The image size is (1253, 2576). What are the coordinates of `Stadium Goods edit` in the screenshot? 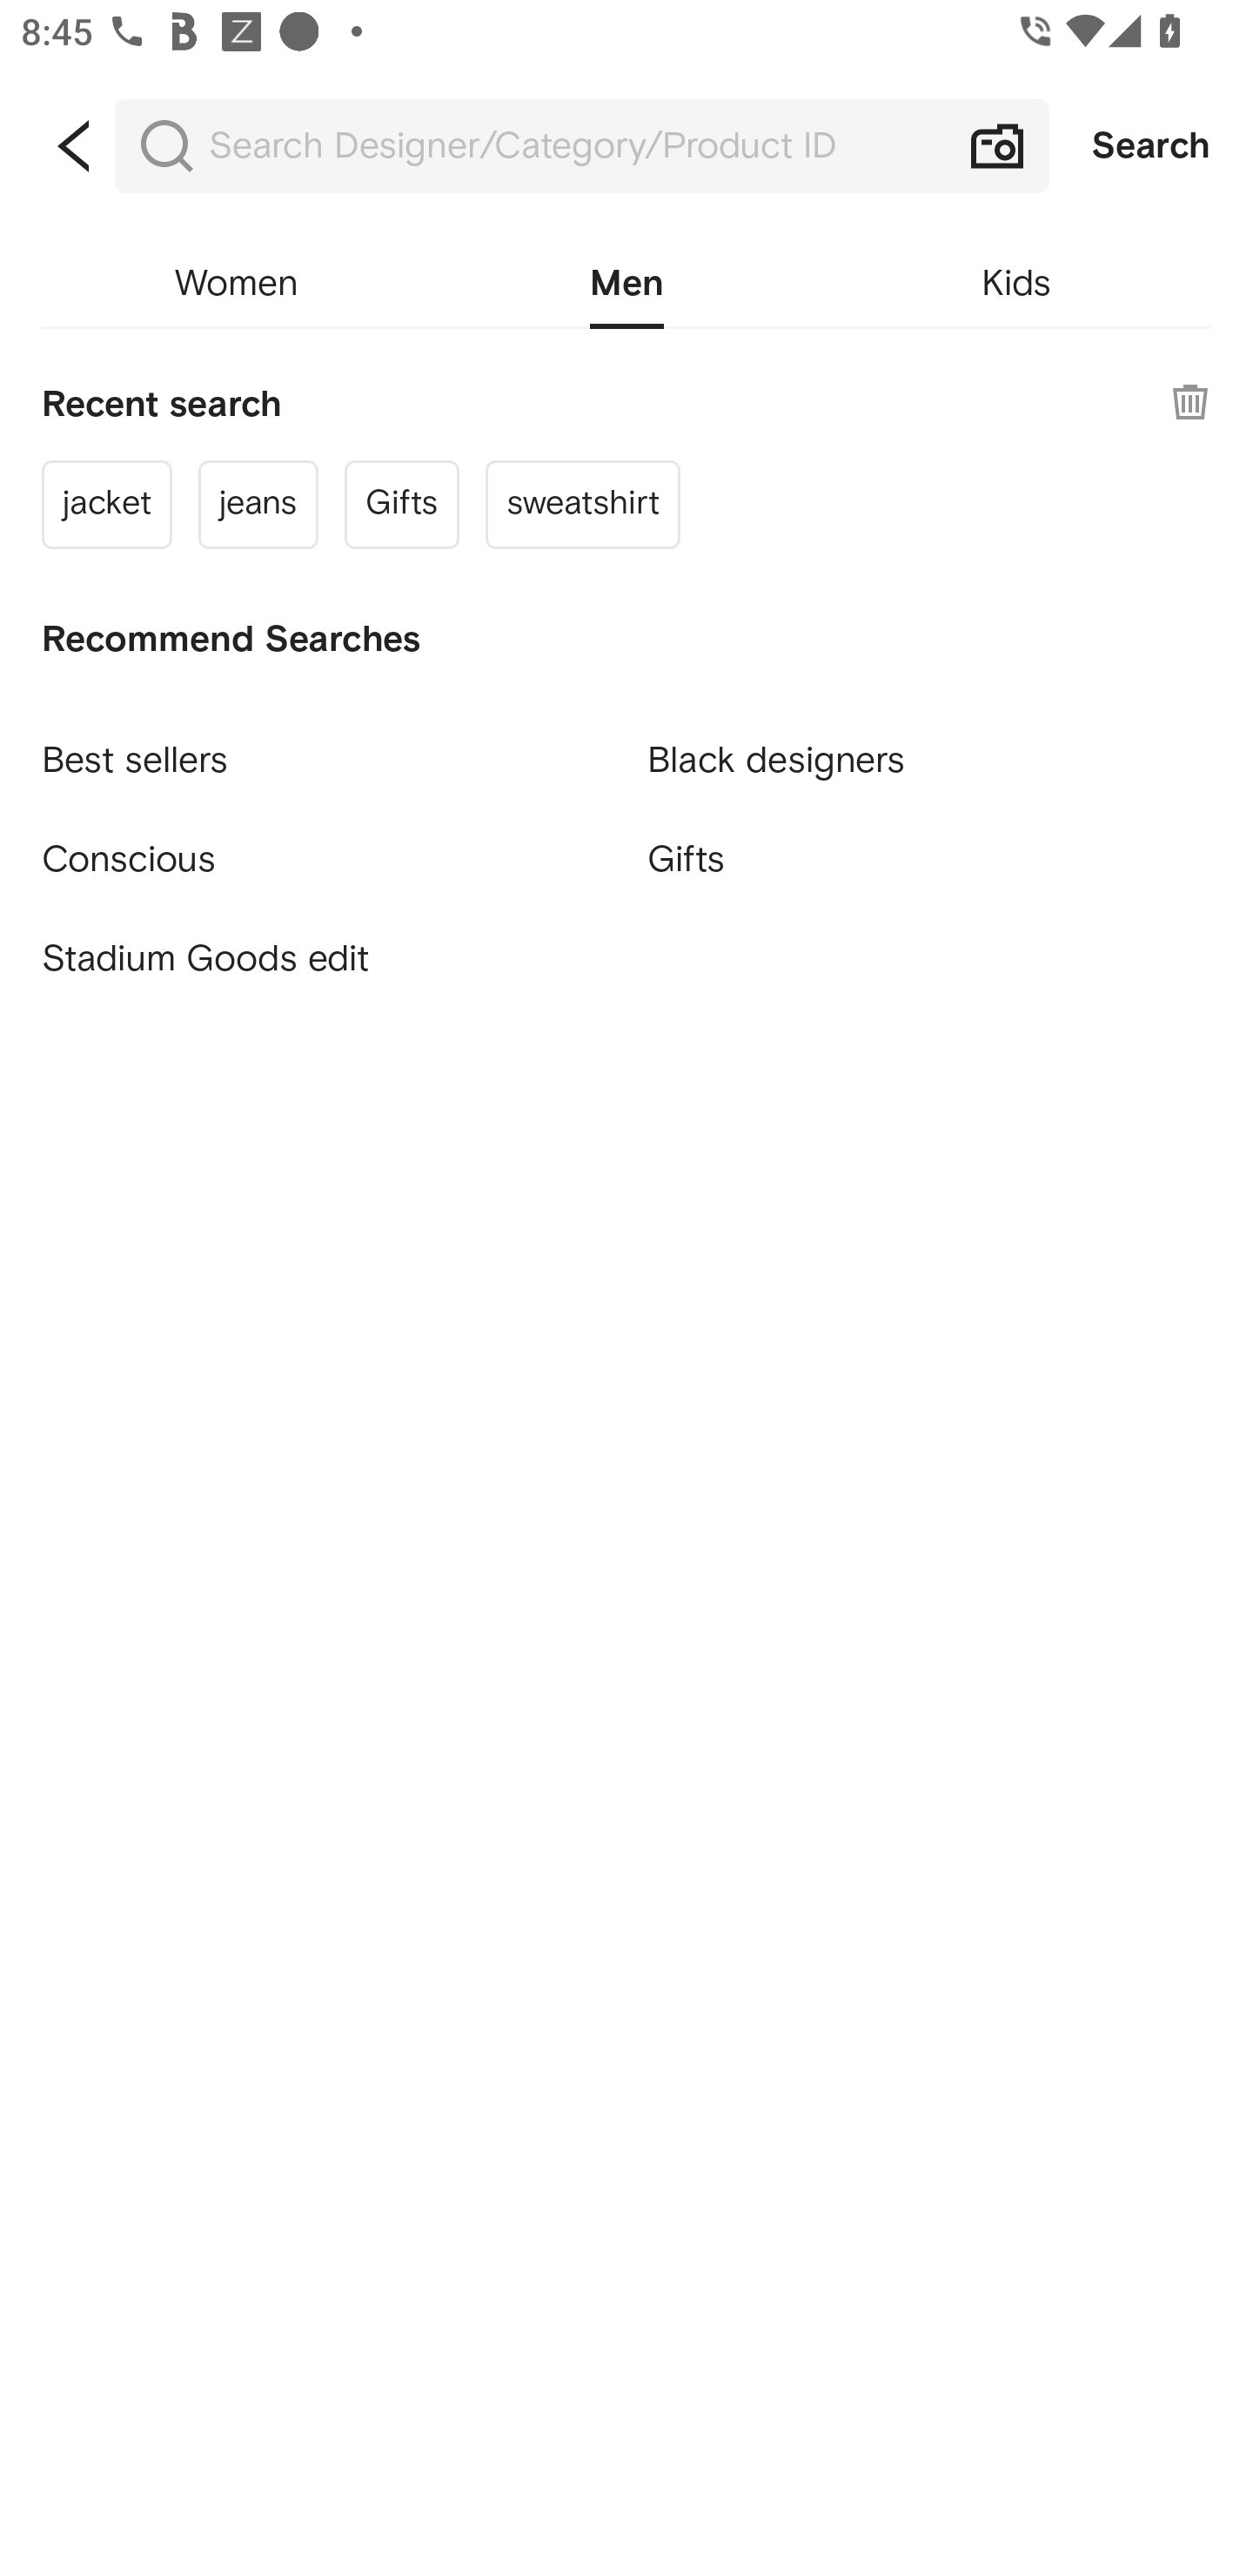 It's located at (323, 959).